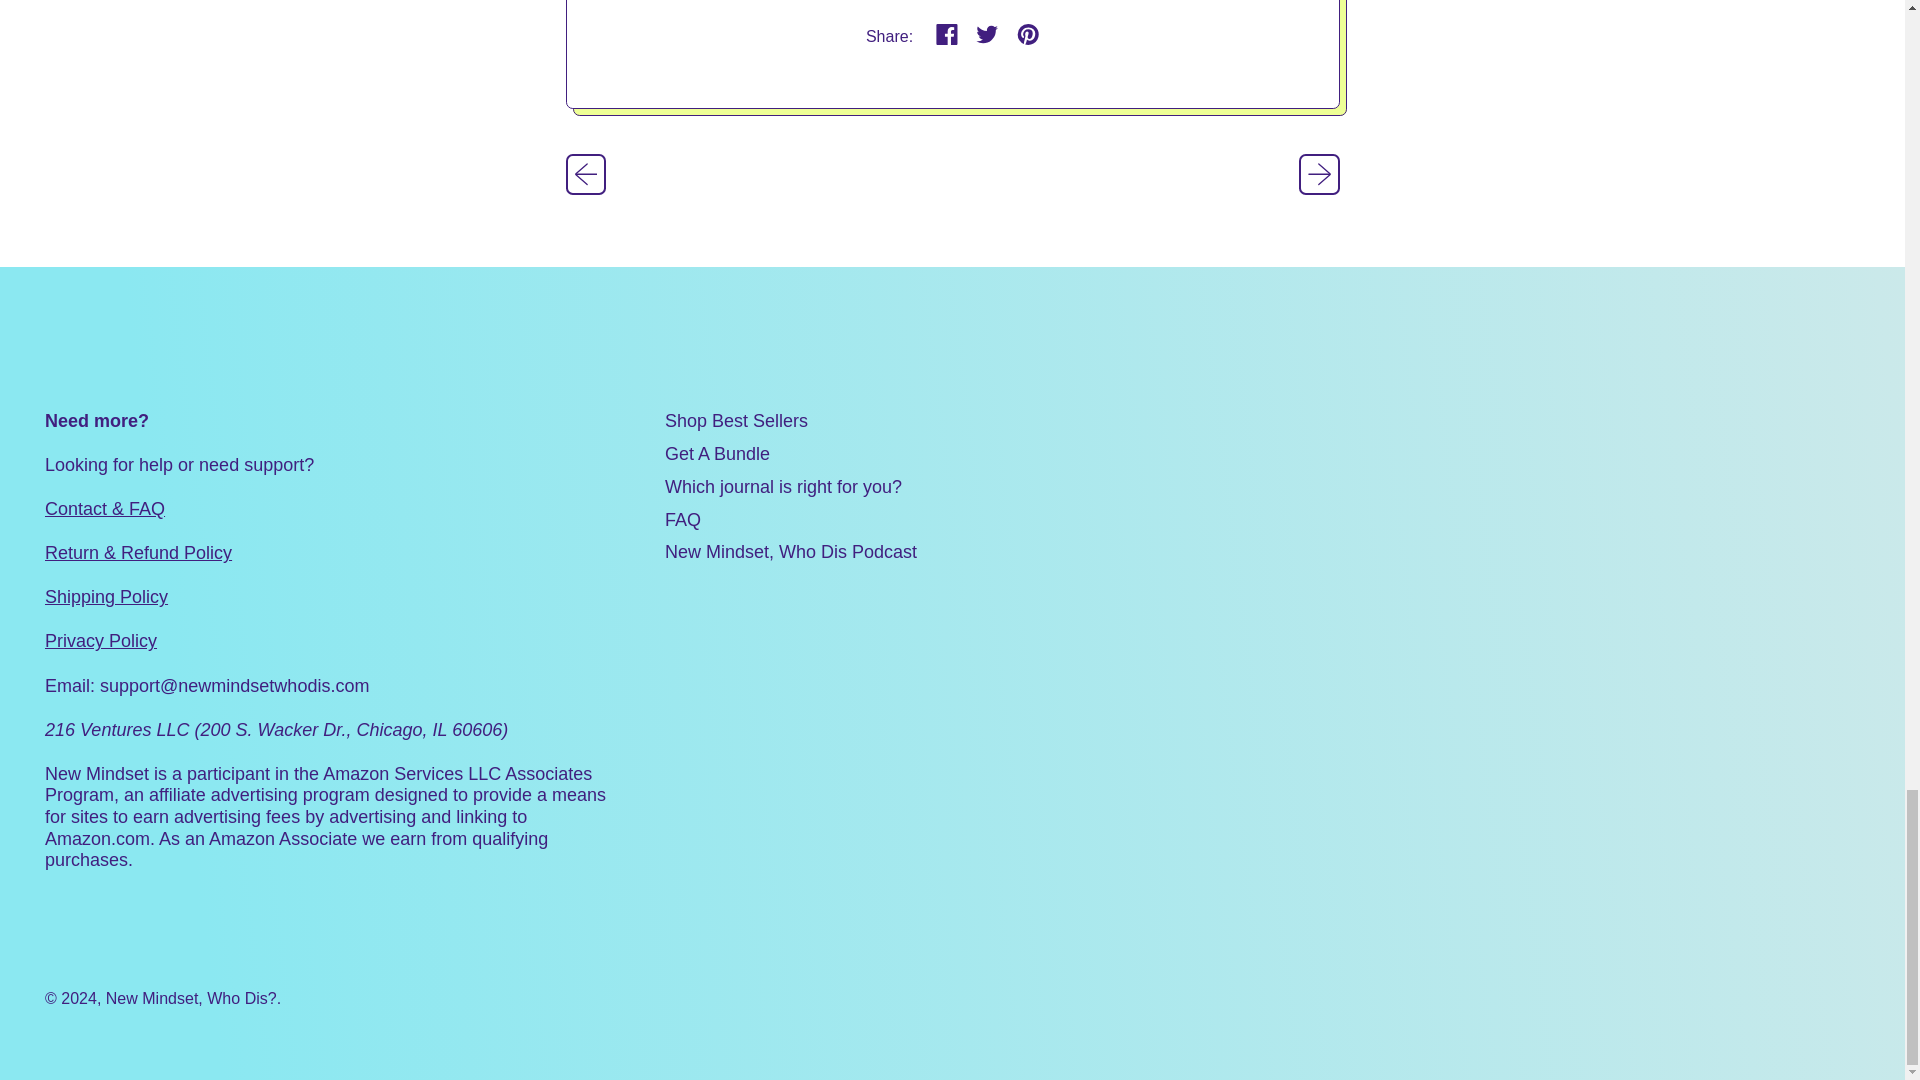 The image size is (1920, 1080). I want to click on New Mindset, Who Dis Podcast, so click(790, 552).